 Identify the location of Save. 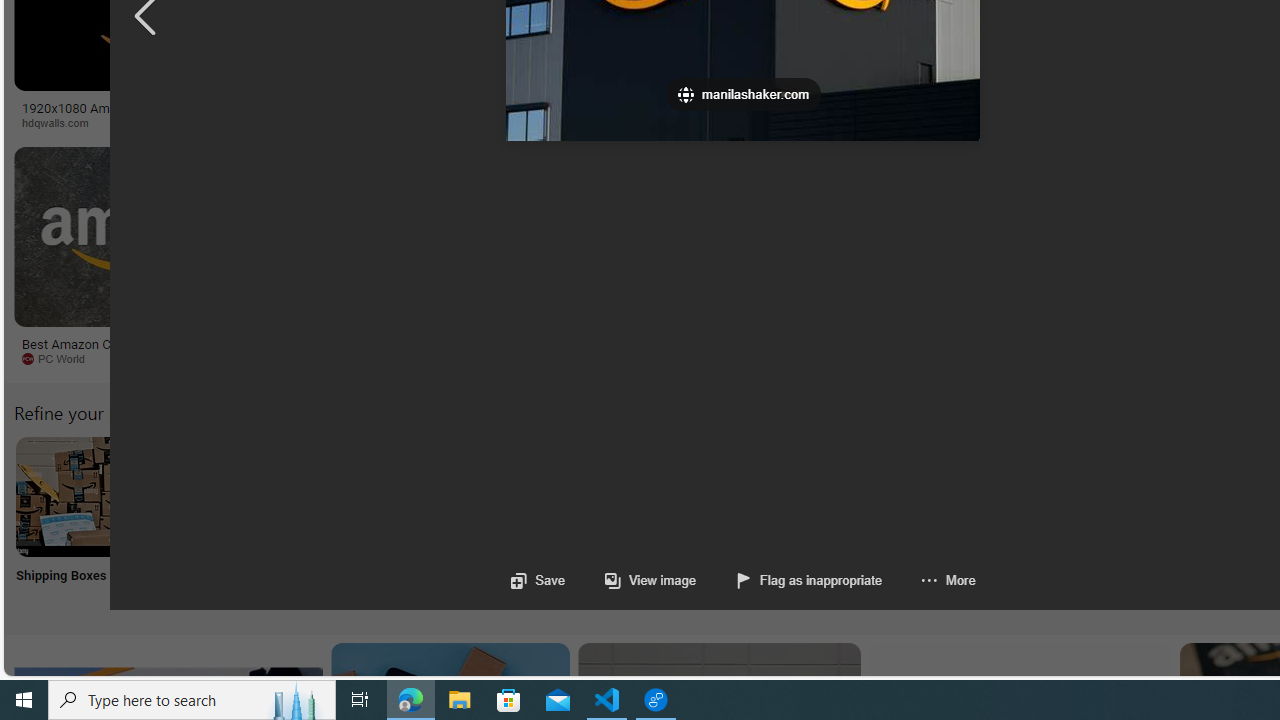
(538, 580).